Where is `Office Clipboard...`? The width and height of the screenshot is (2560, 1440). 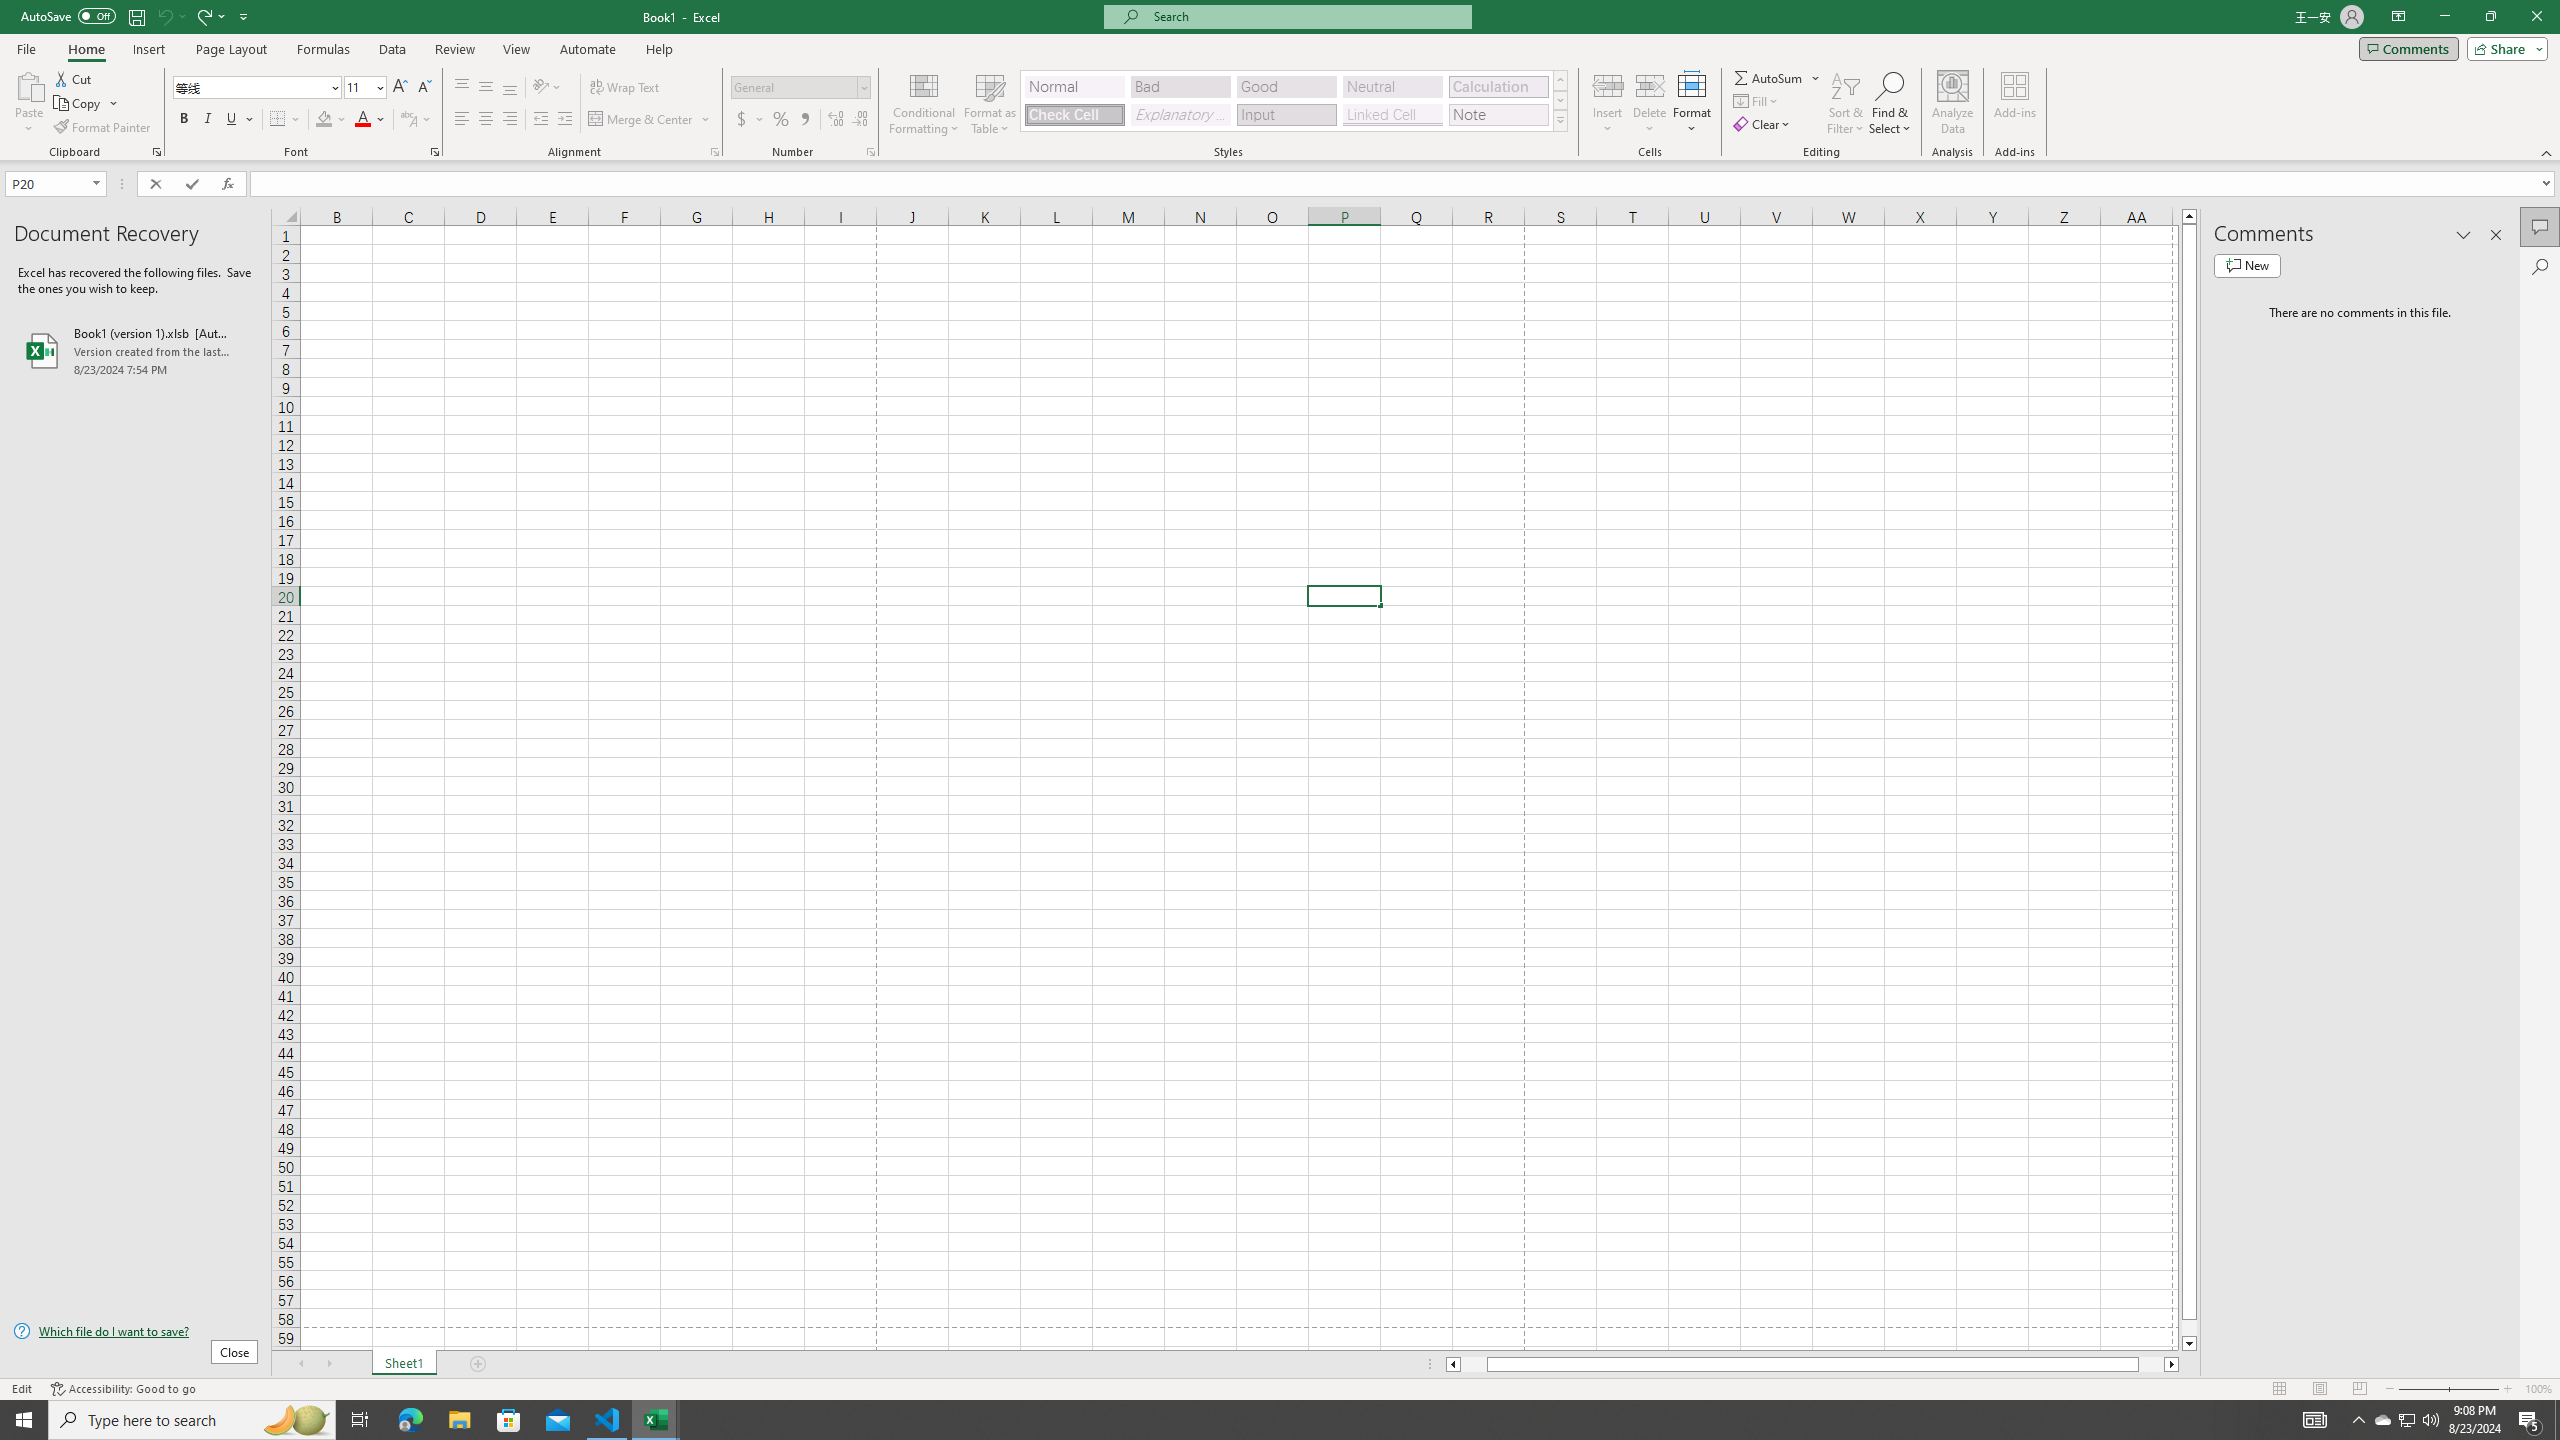 Office Clipboard... is located at coordinates (156, 152).